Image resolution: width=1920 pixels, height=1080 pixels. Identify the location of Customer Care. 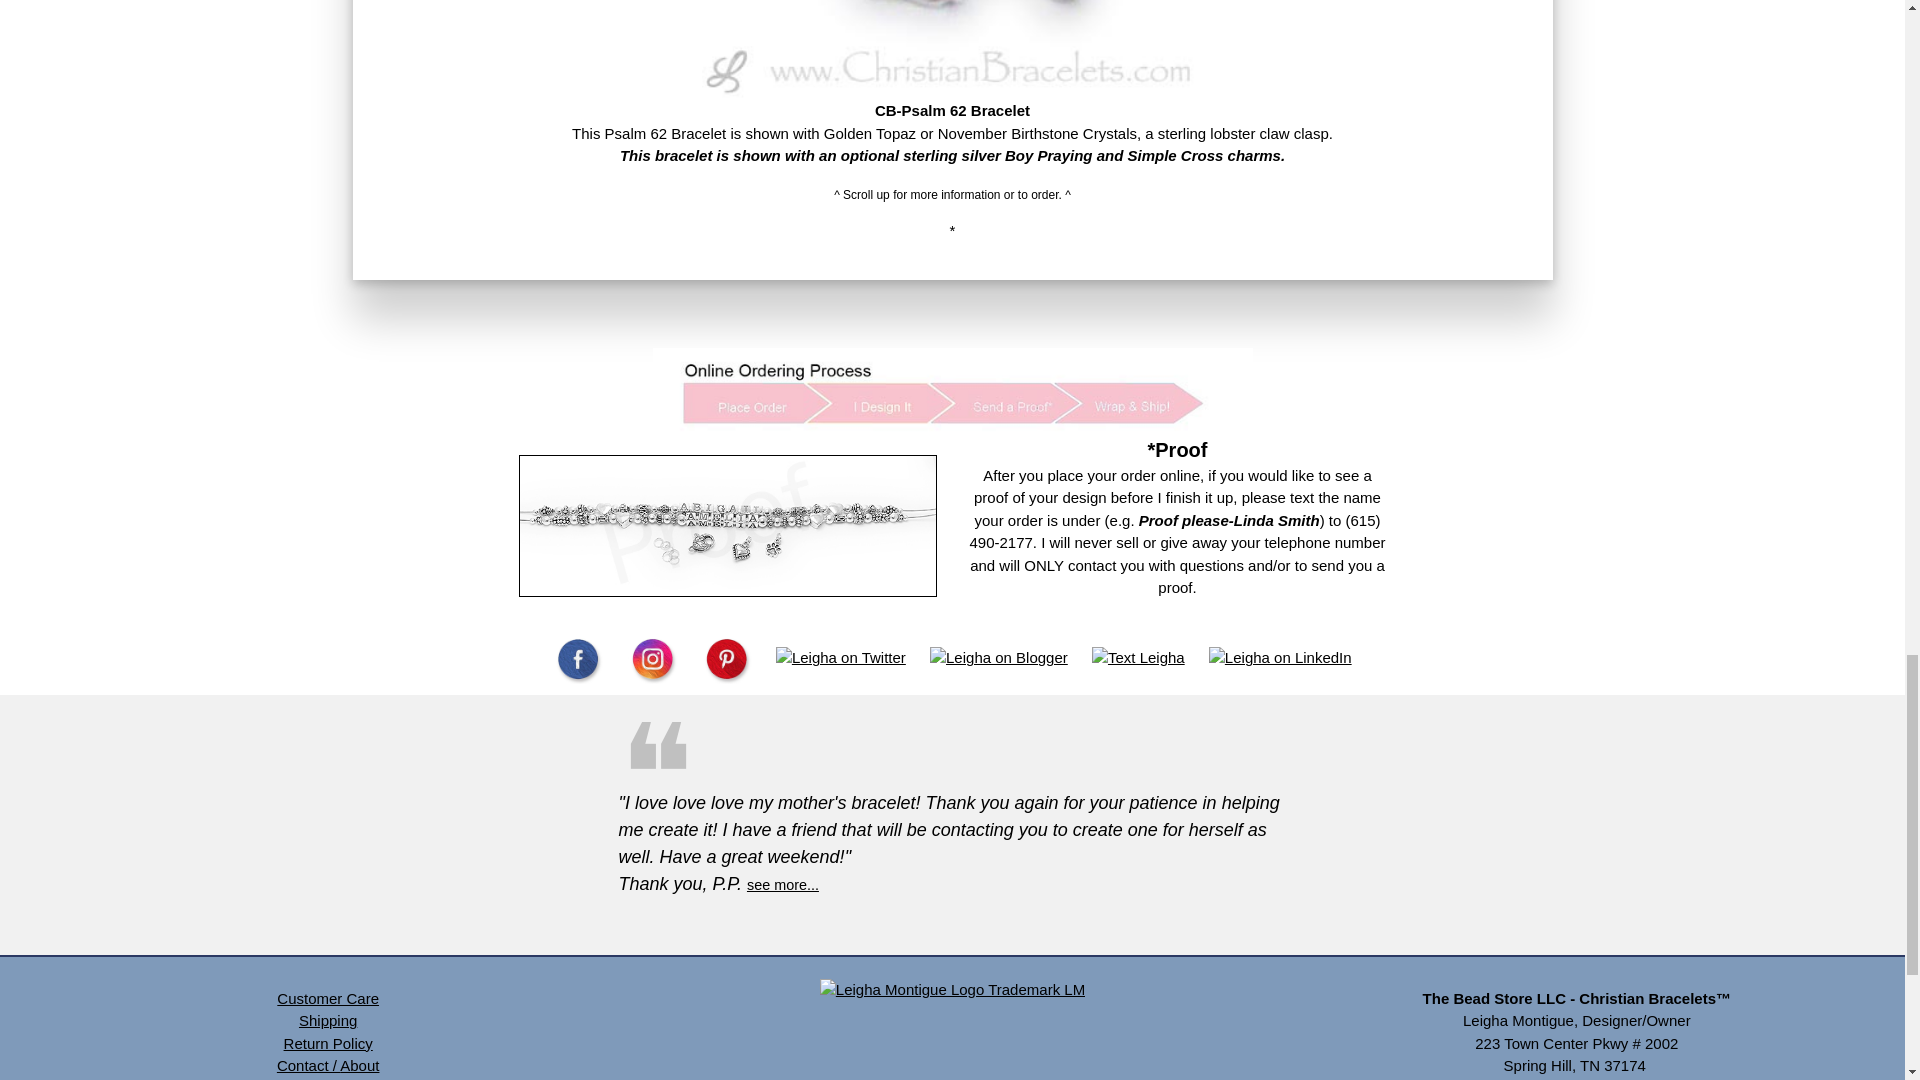
(327, 998).